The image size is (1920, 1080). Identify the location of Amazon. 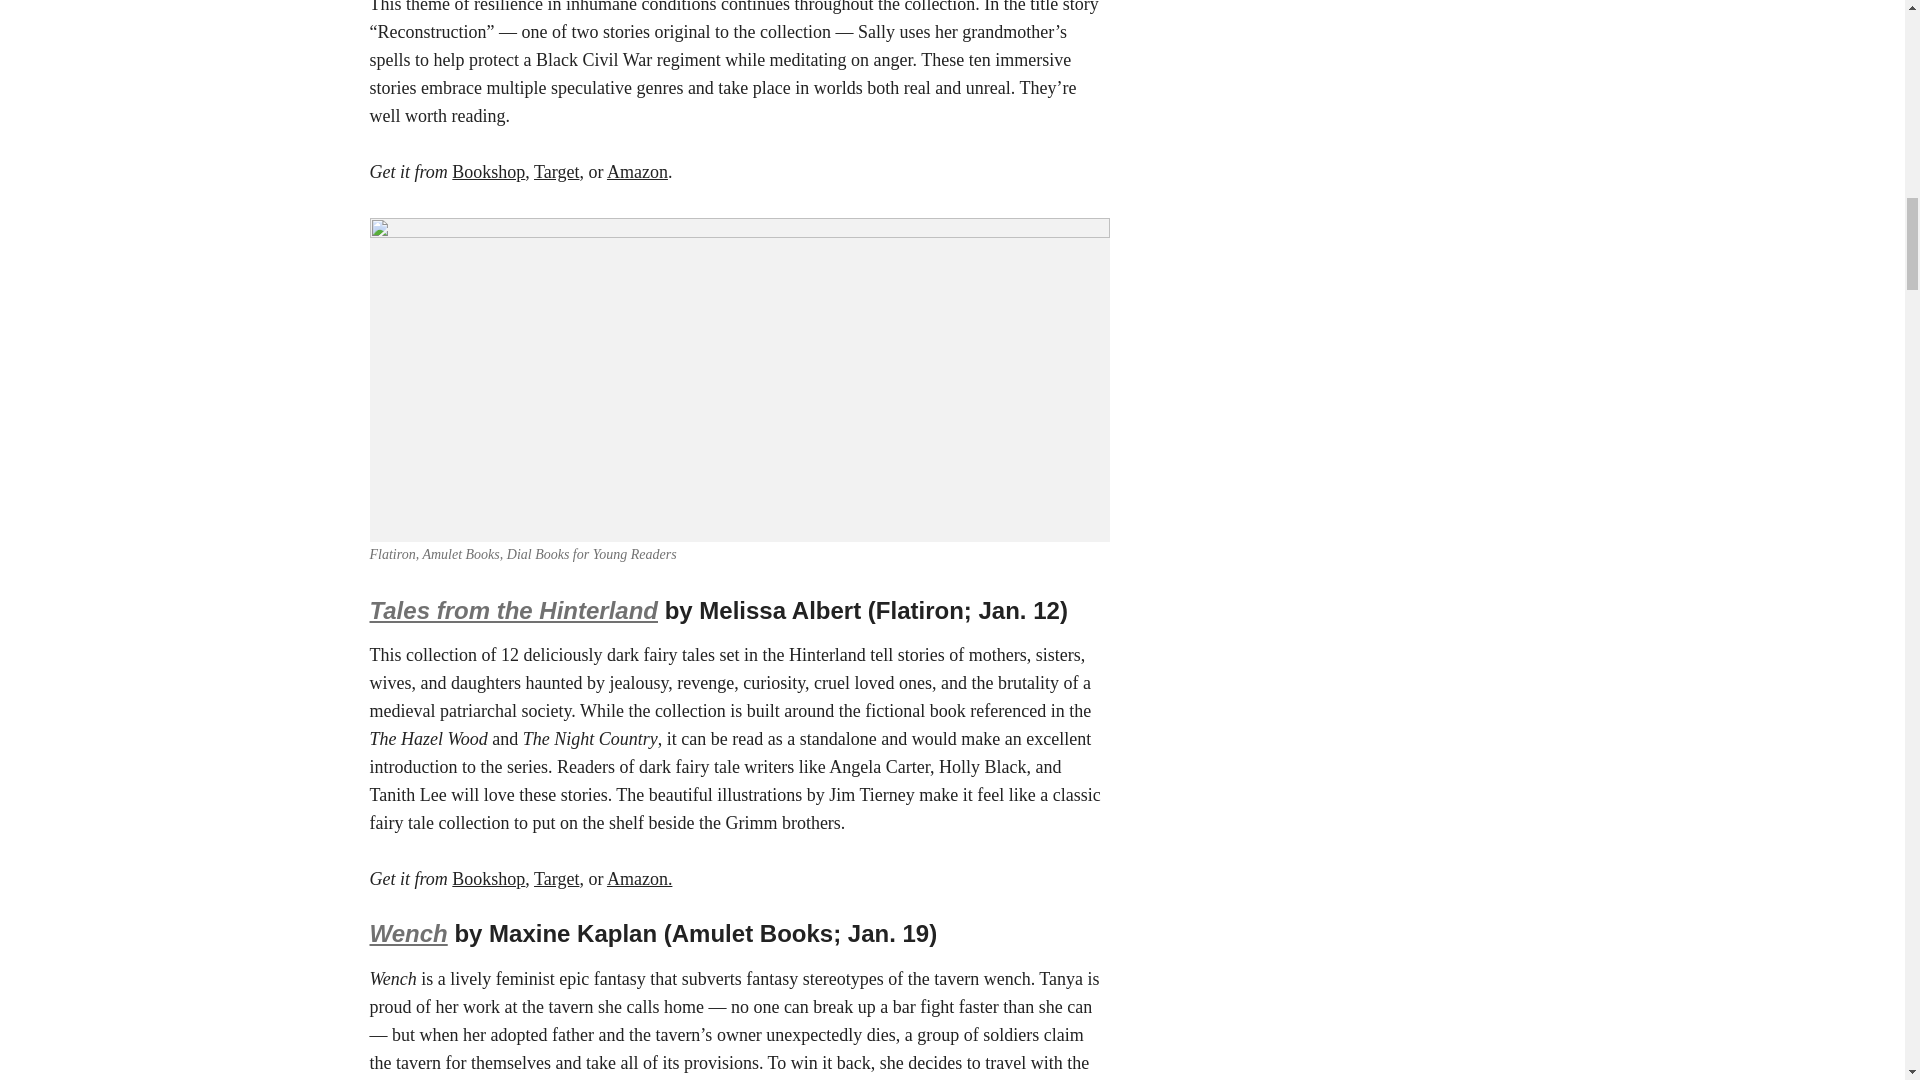
(637, 172).